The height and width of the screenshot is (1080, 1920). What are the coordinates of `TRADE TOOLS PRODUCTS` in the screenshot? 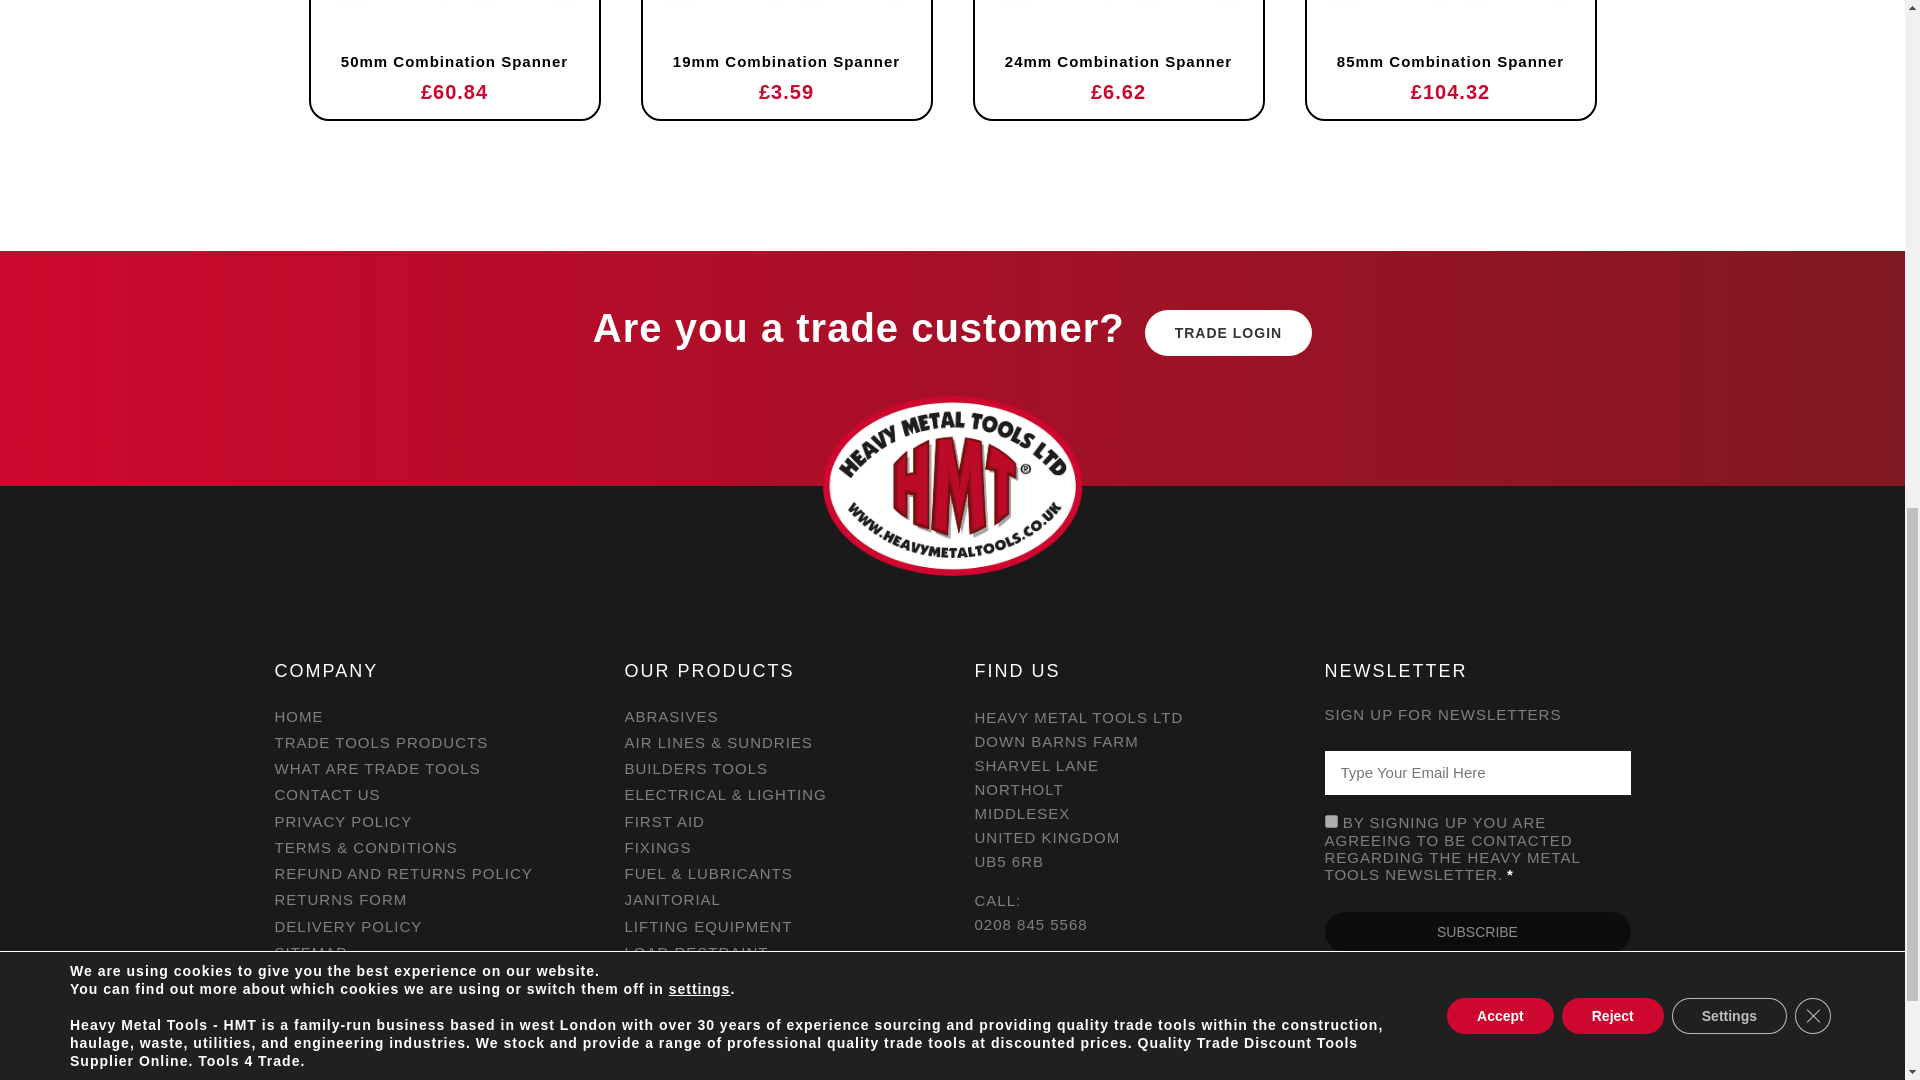 It's located at (426, 742).